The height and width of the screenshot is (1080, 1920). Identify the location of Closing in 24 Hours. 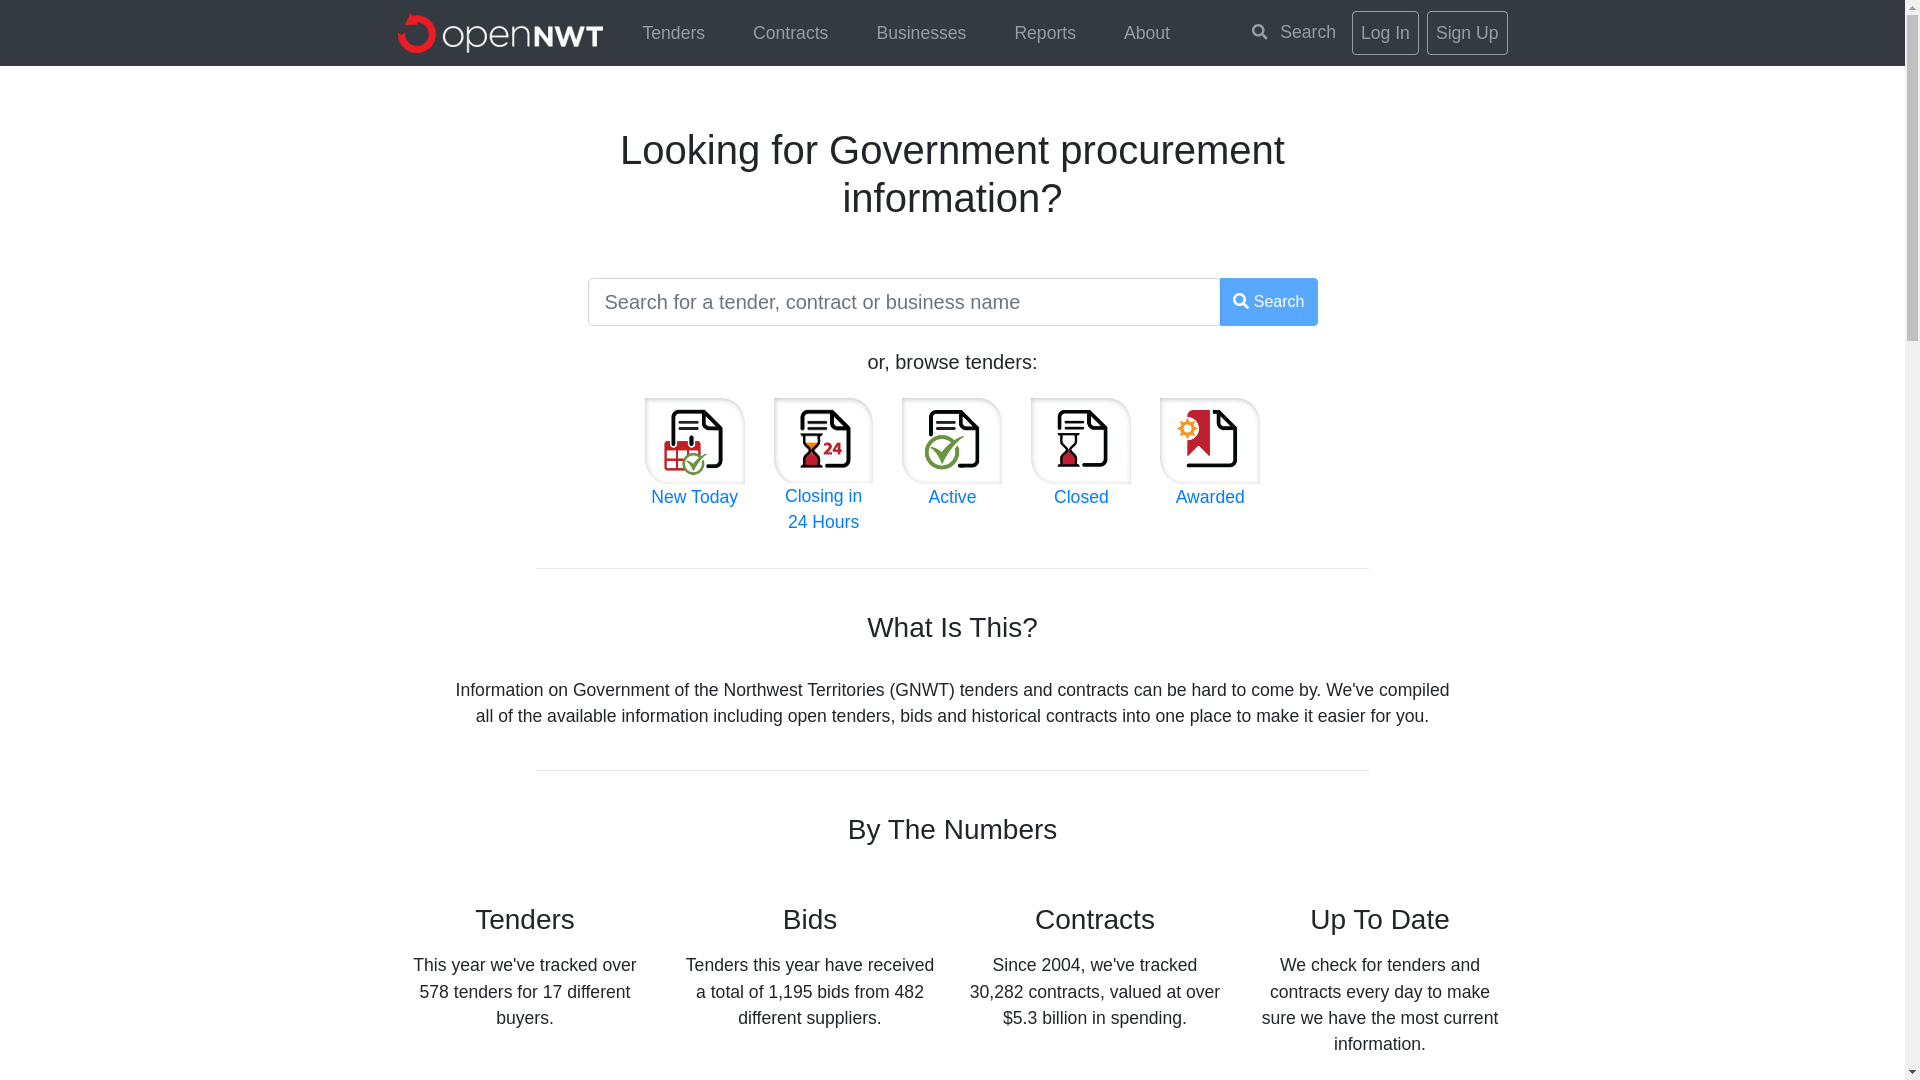
(823, 482).